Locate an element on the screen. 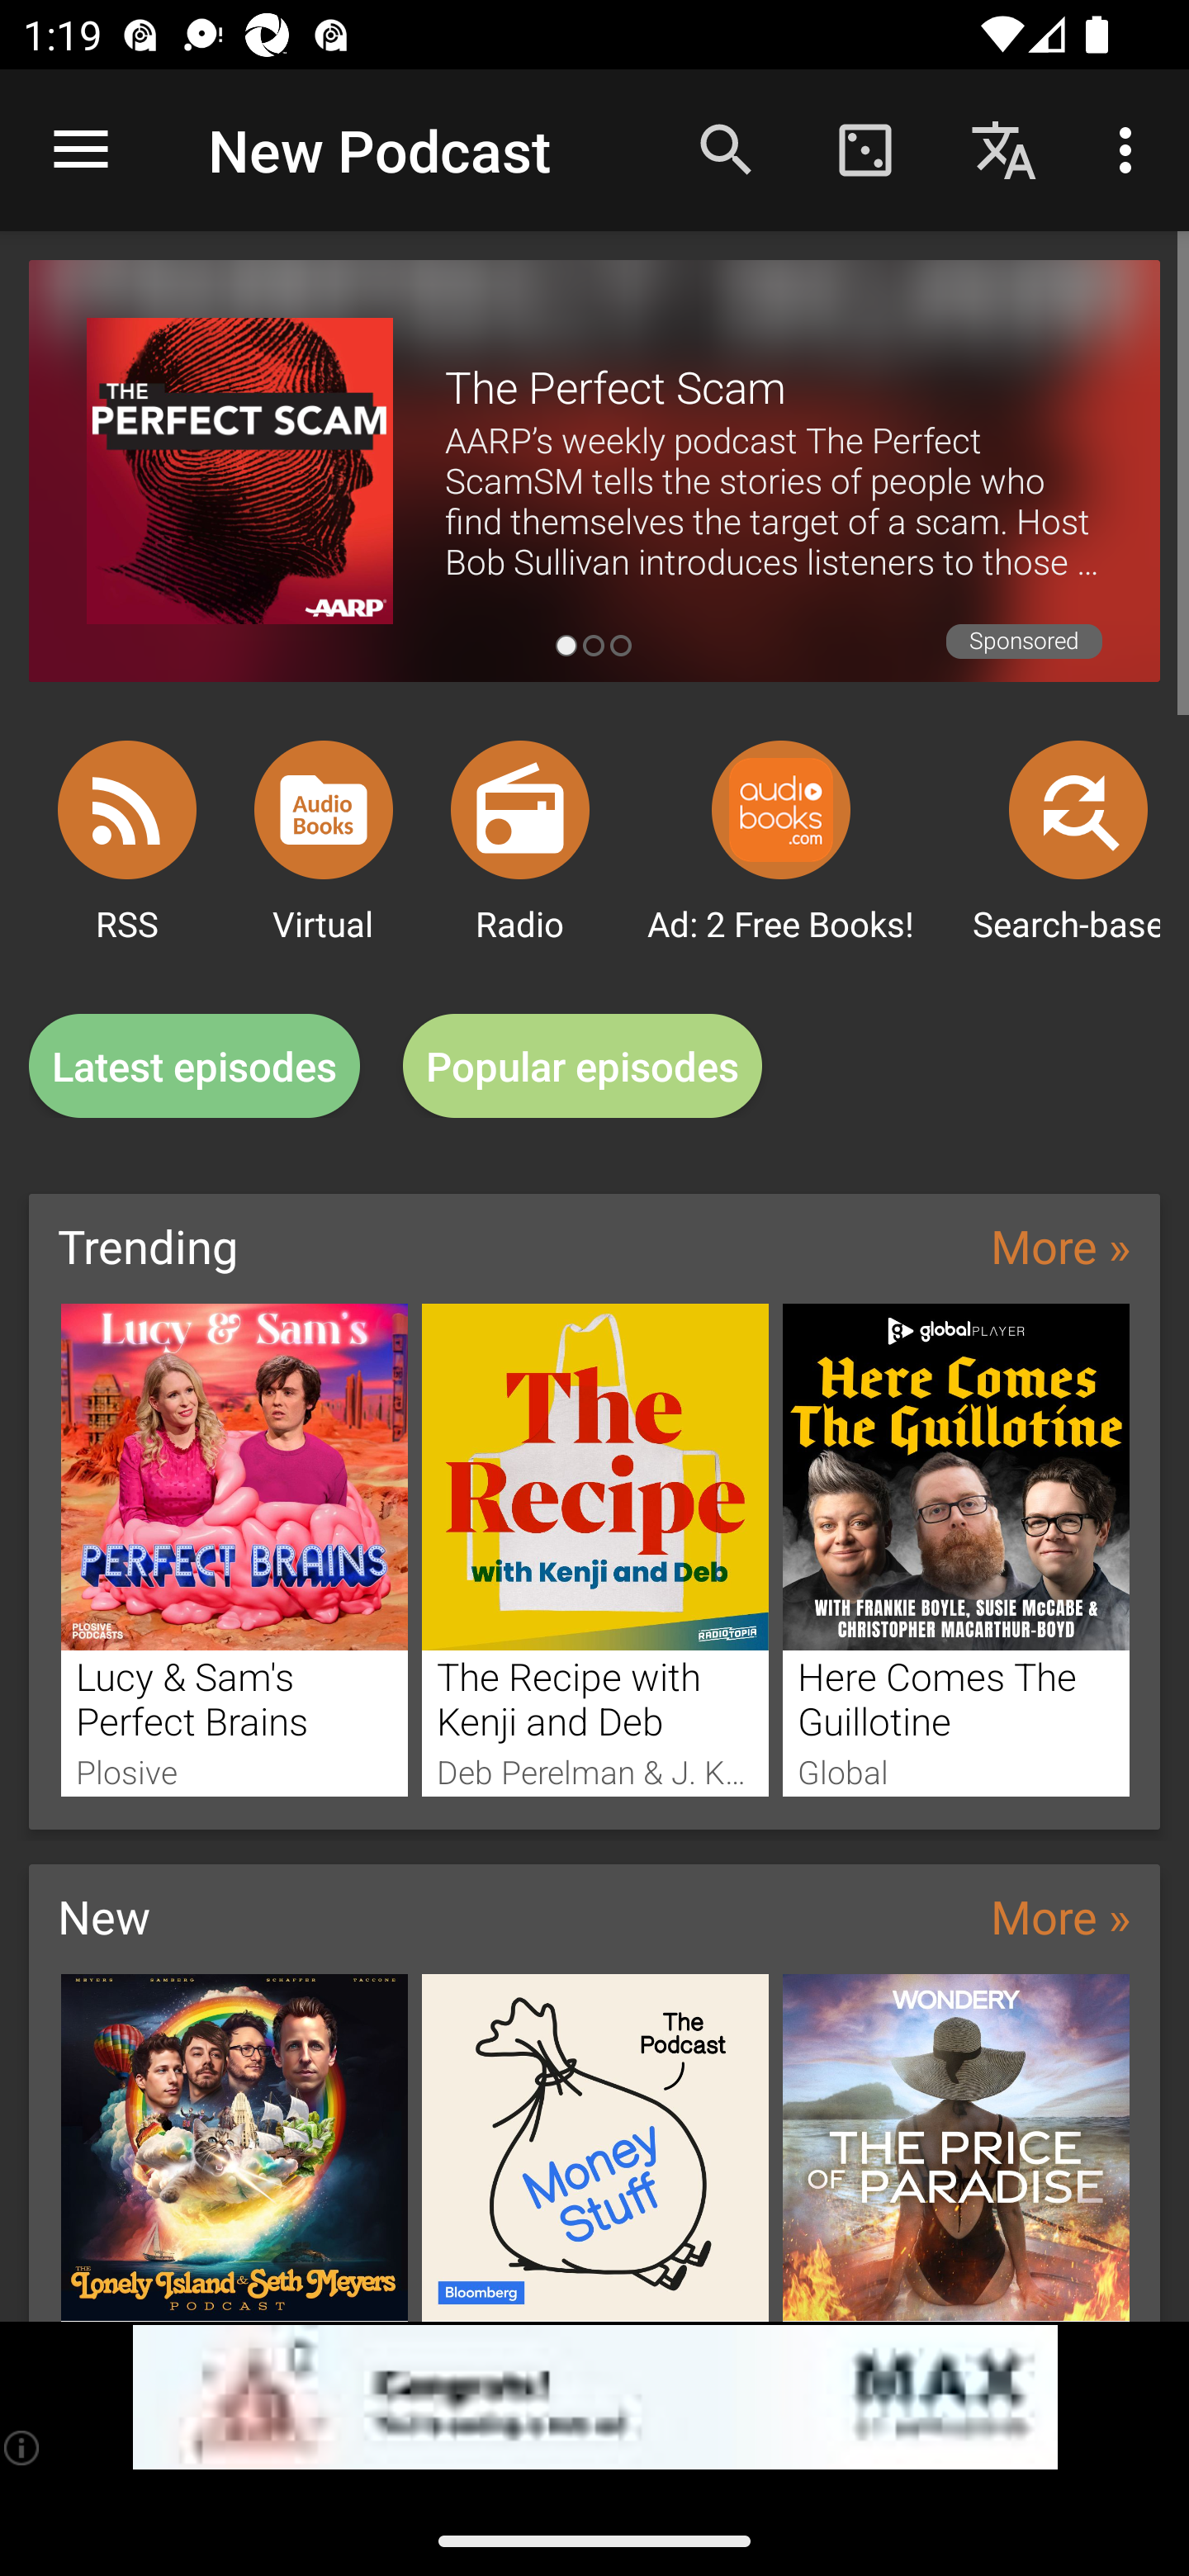 This screenshot has width=1189, height=2576. RSS is located at coordinates (127, 809).